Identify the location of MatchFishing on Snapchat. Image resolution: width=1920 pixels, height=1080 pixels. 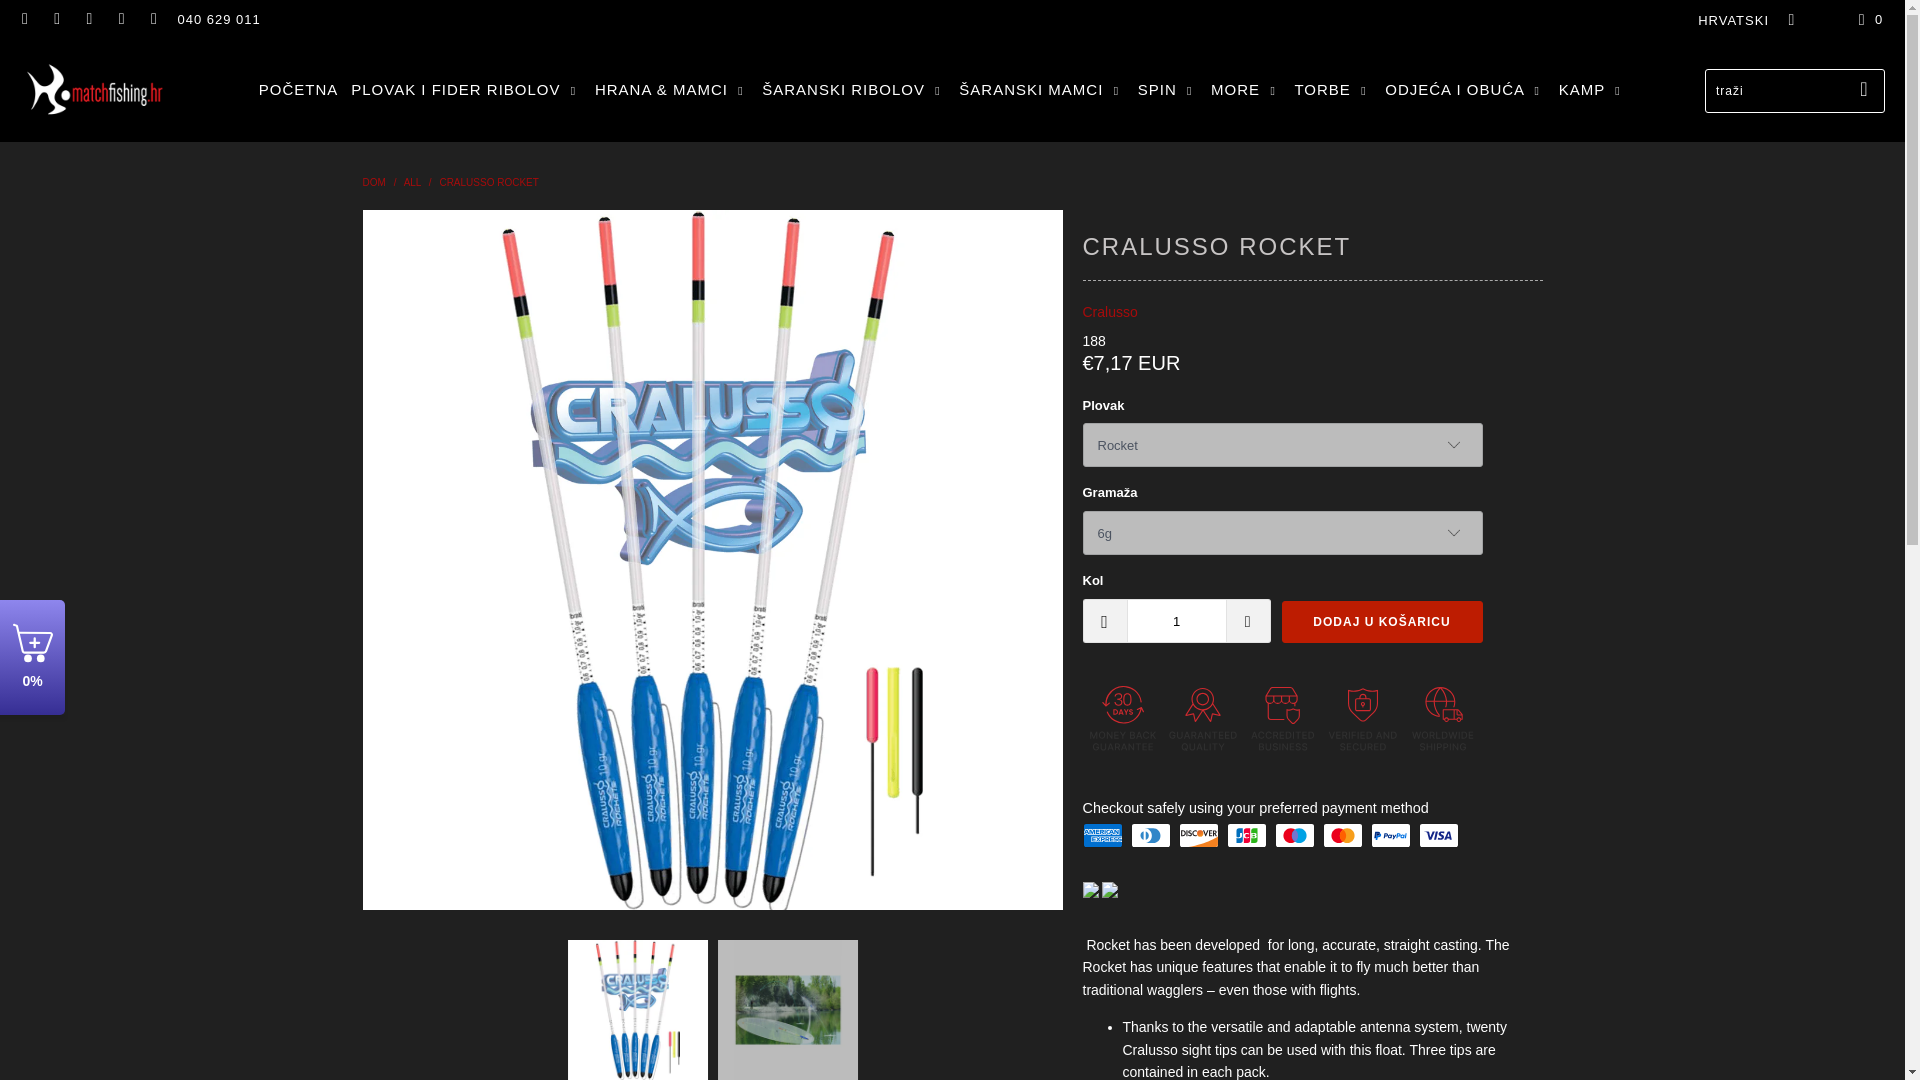
(120, 19).